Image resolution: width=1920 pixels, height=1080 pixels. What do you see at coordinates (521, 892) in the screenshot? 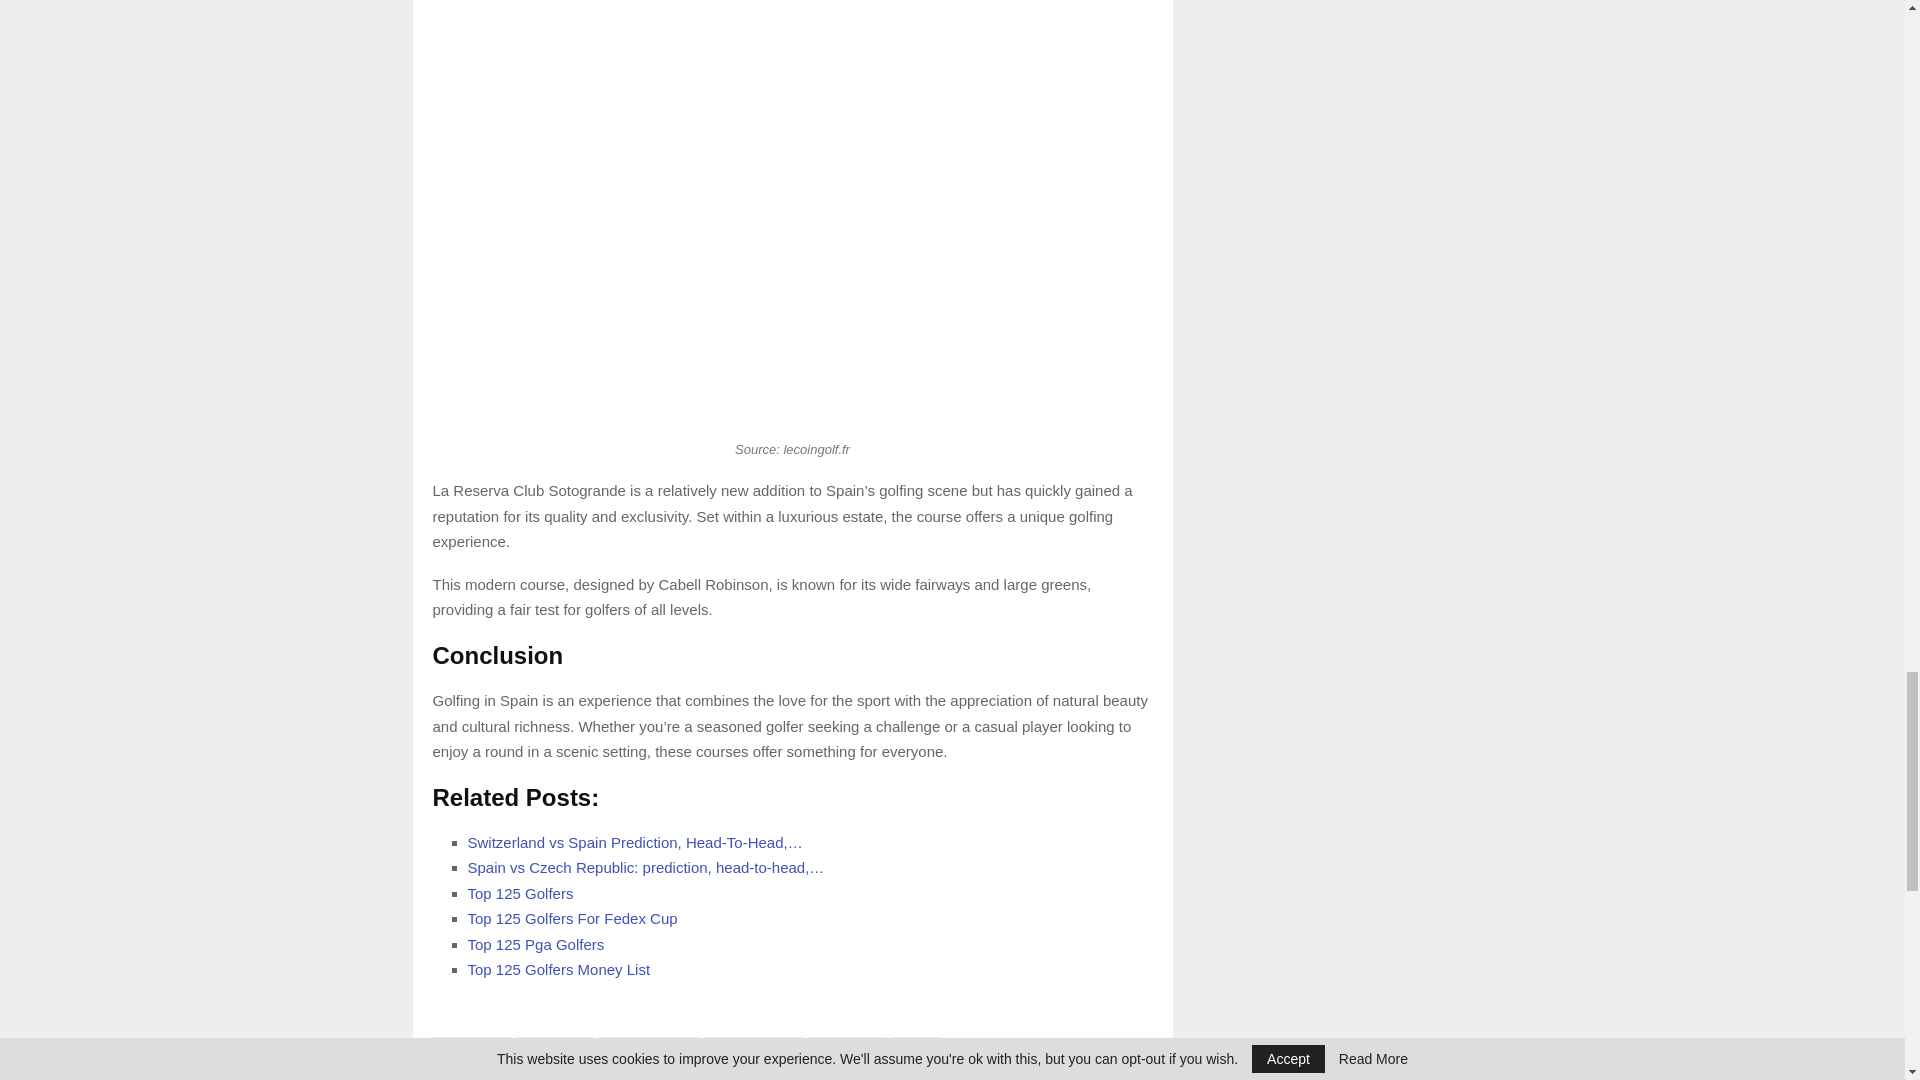
I see `Top 125 Golfers` at bounding box center [521, 892].